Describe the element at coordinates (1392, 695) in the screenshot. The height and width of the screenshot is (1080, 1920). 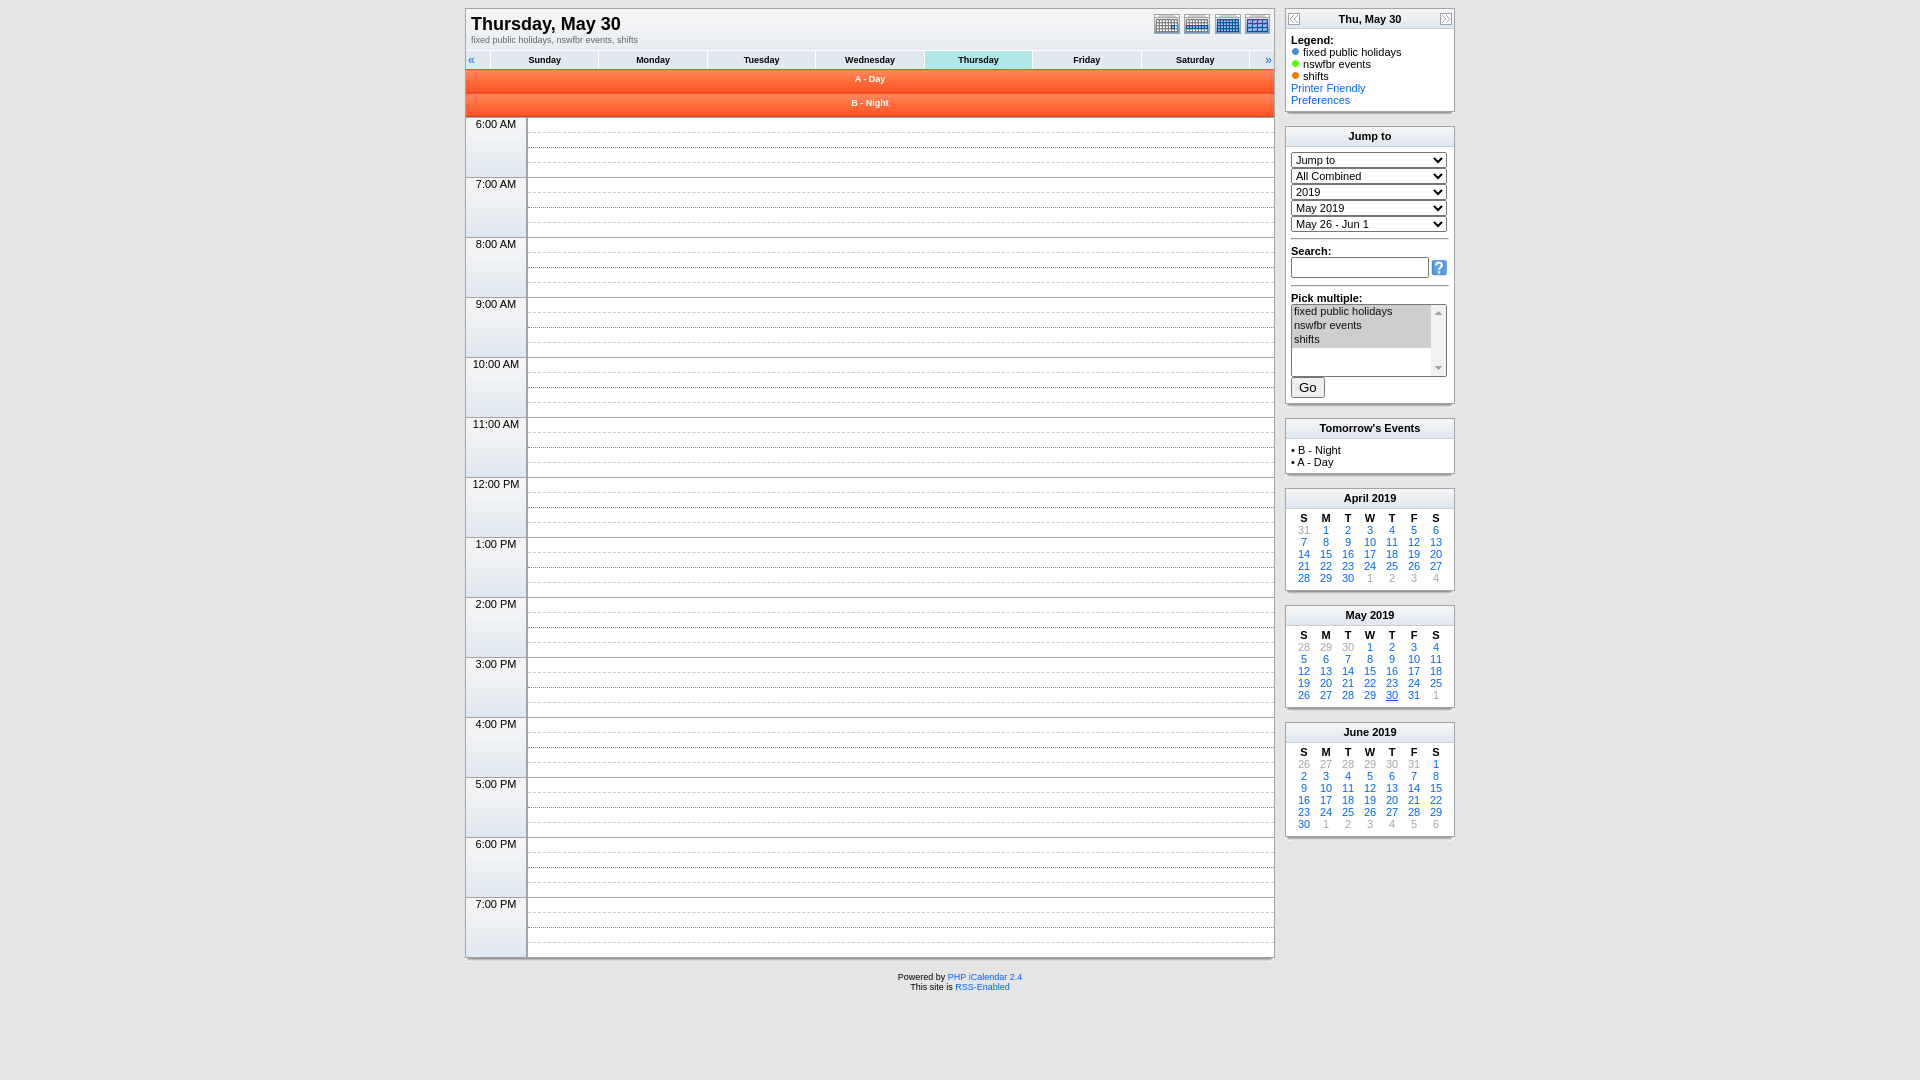
I see `30` at that location.